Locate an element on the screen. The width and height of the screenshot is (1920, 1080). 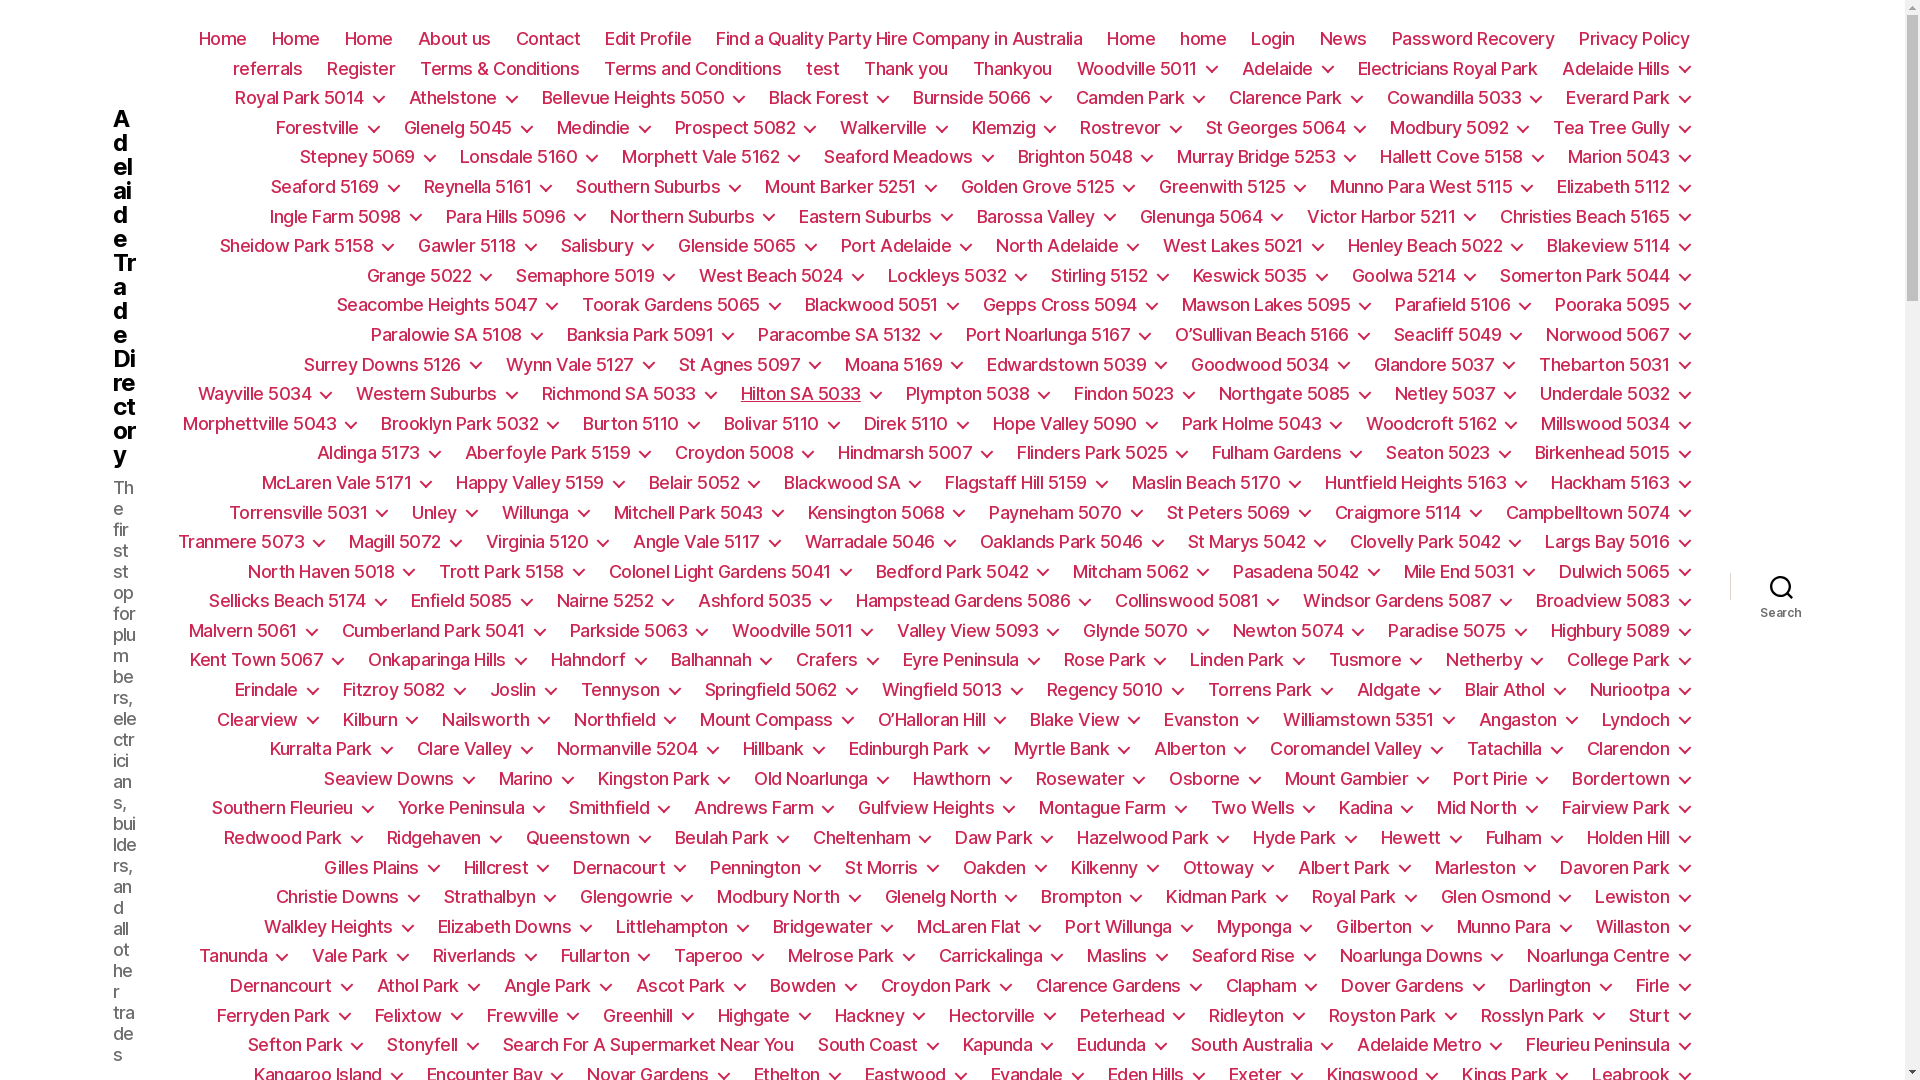
Erindale is located at coordinates (276, 690).